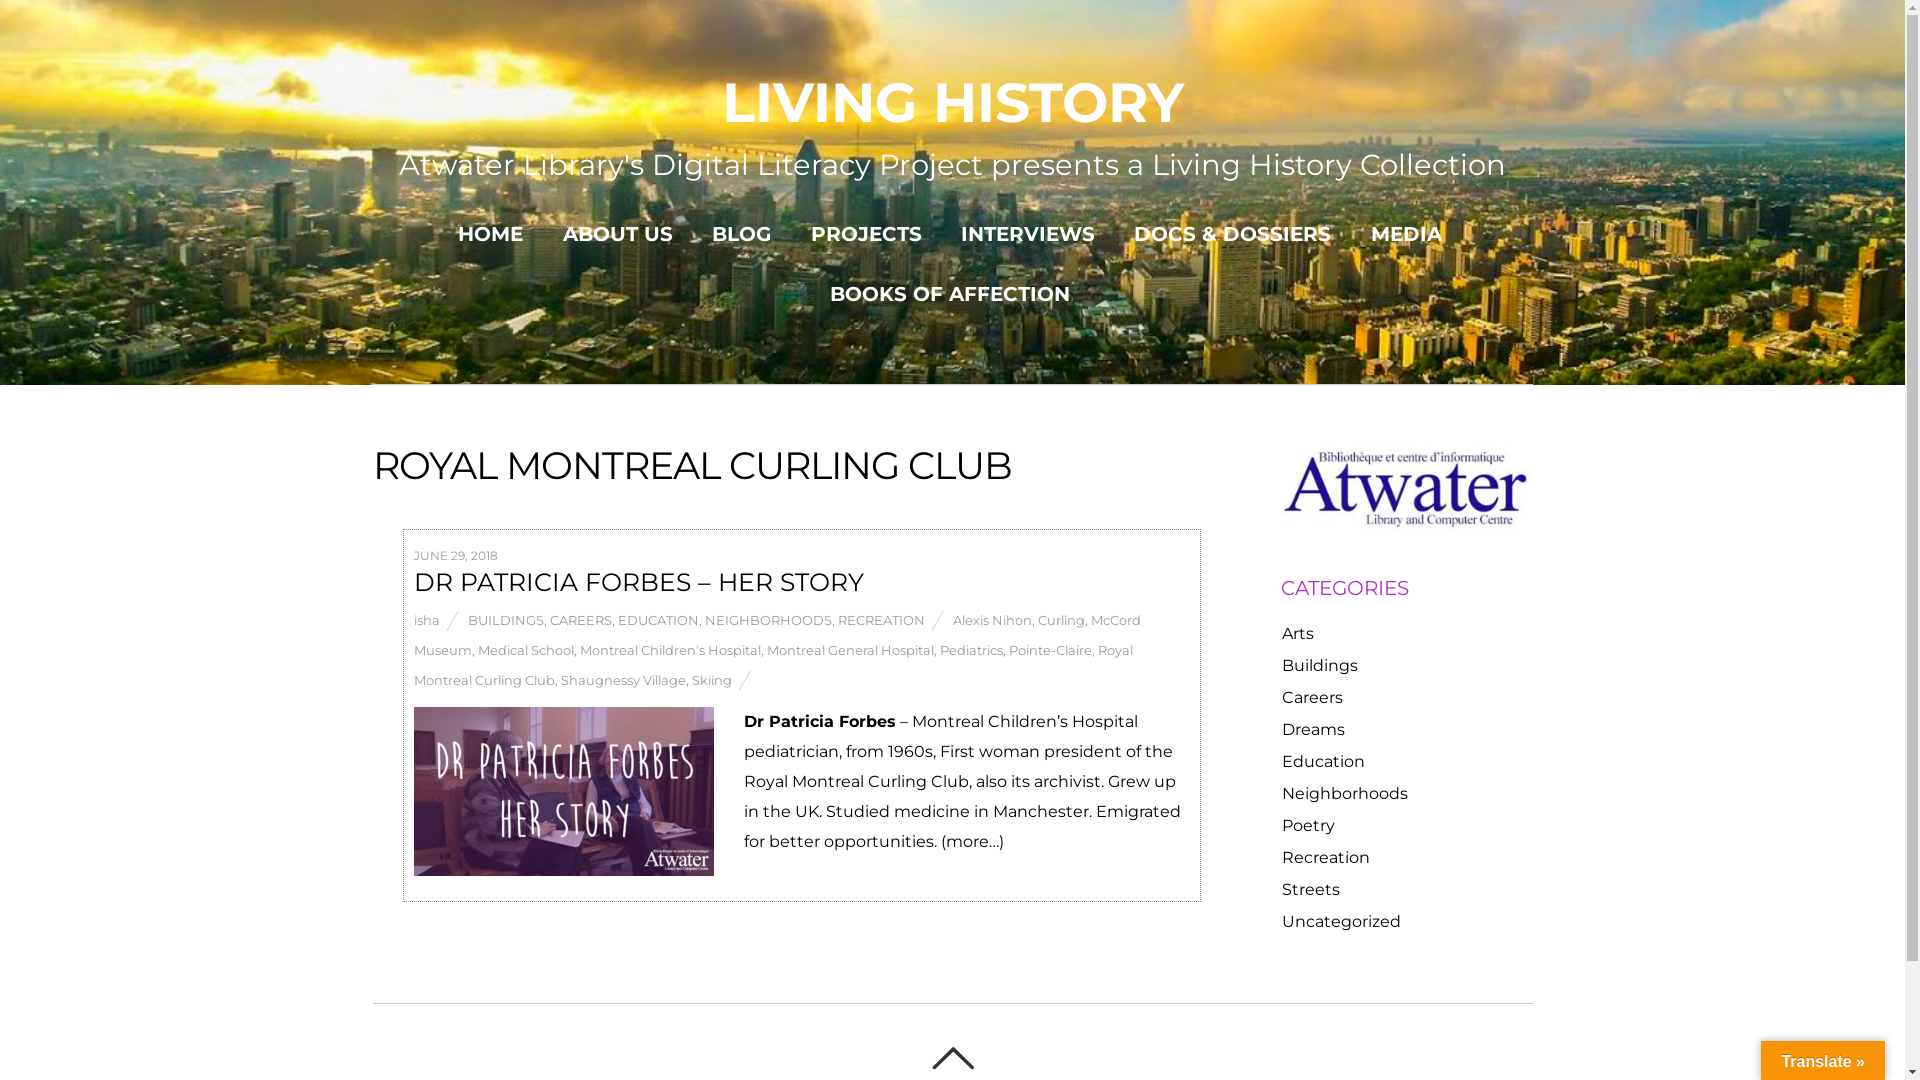 The height and width of the screenshot is (1080, 1920). I want to click on Shaugnessy Village, so click(622, 680).